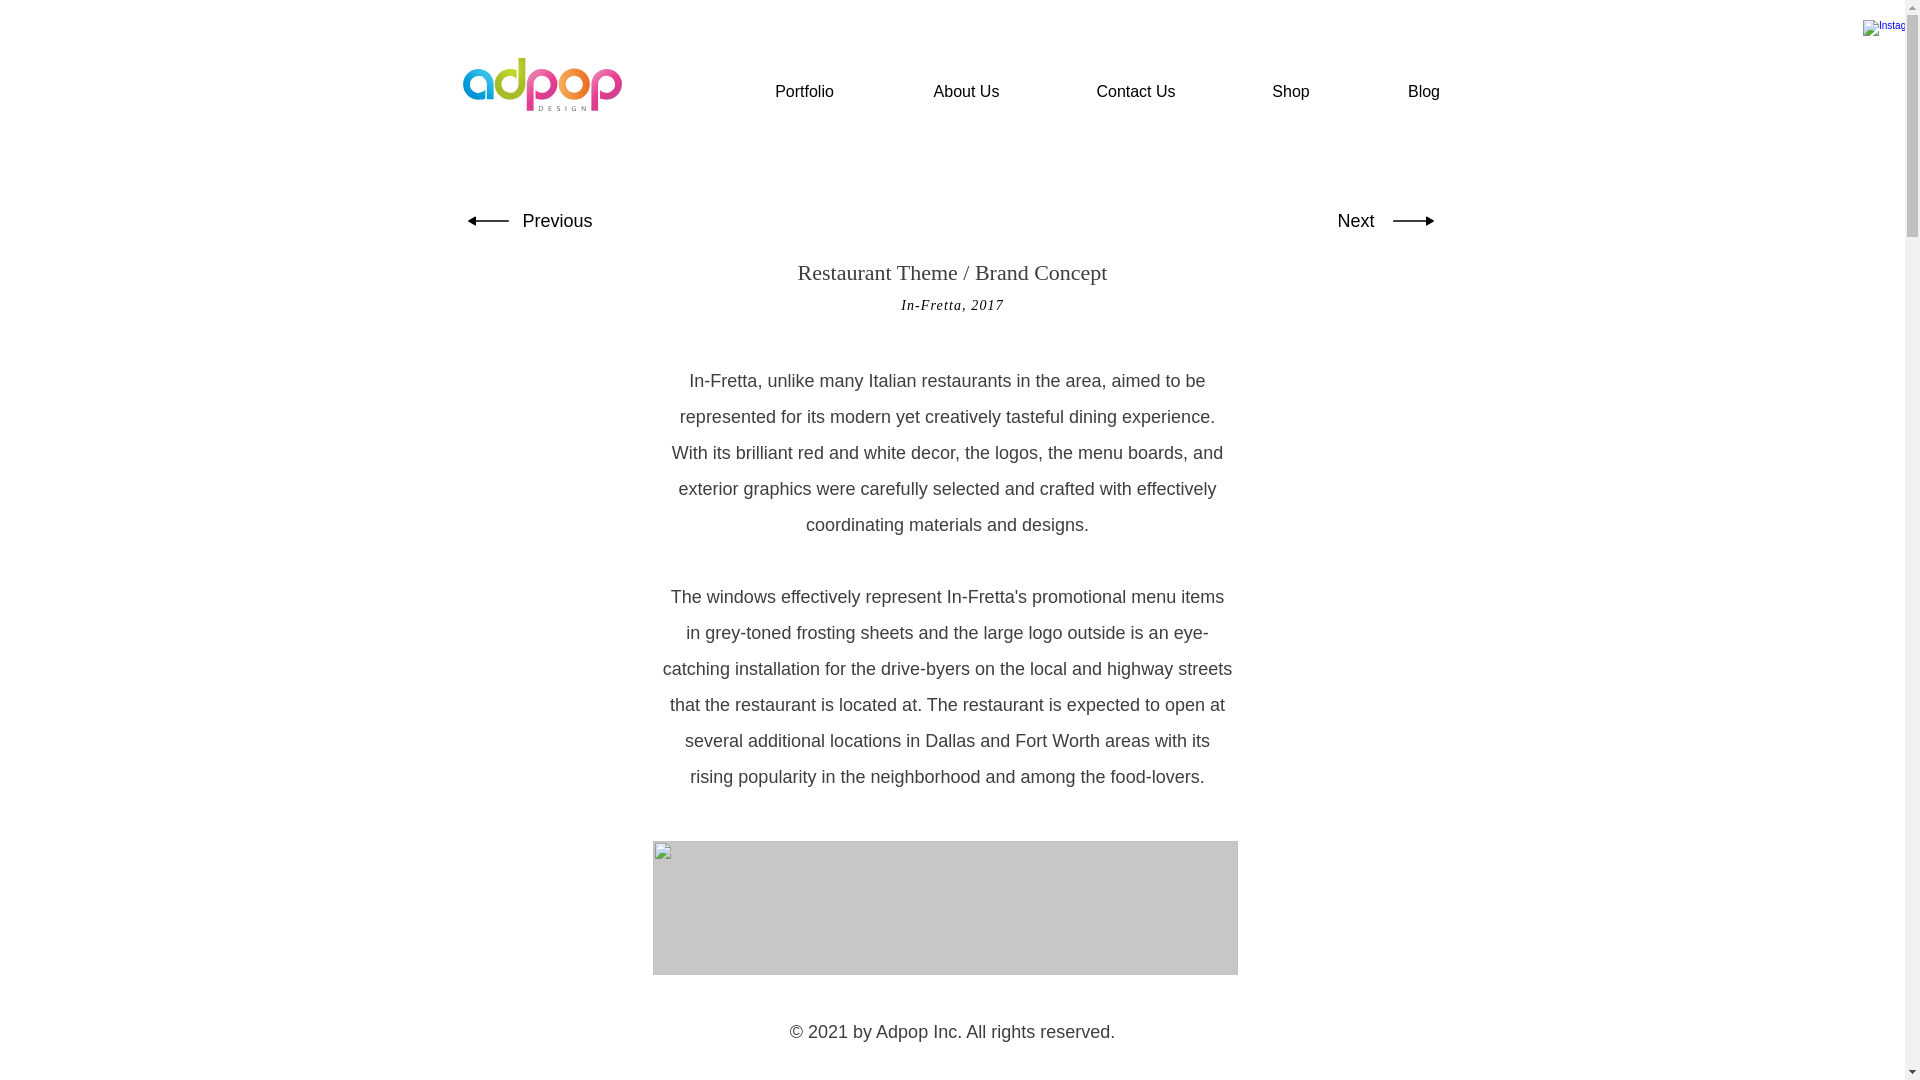  Describe the element at coordinates (1423, 90) in the screenshot. I see `Blog` at that location.